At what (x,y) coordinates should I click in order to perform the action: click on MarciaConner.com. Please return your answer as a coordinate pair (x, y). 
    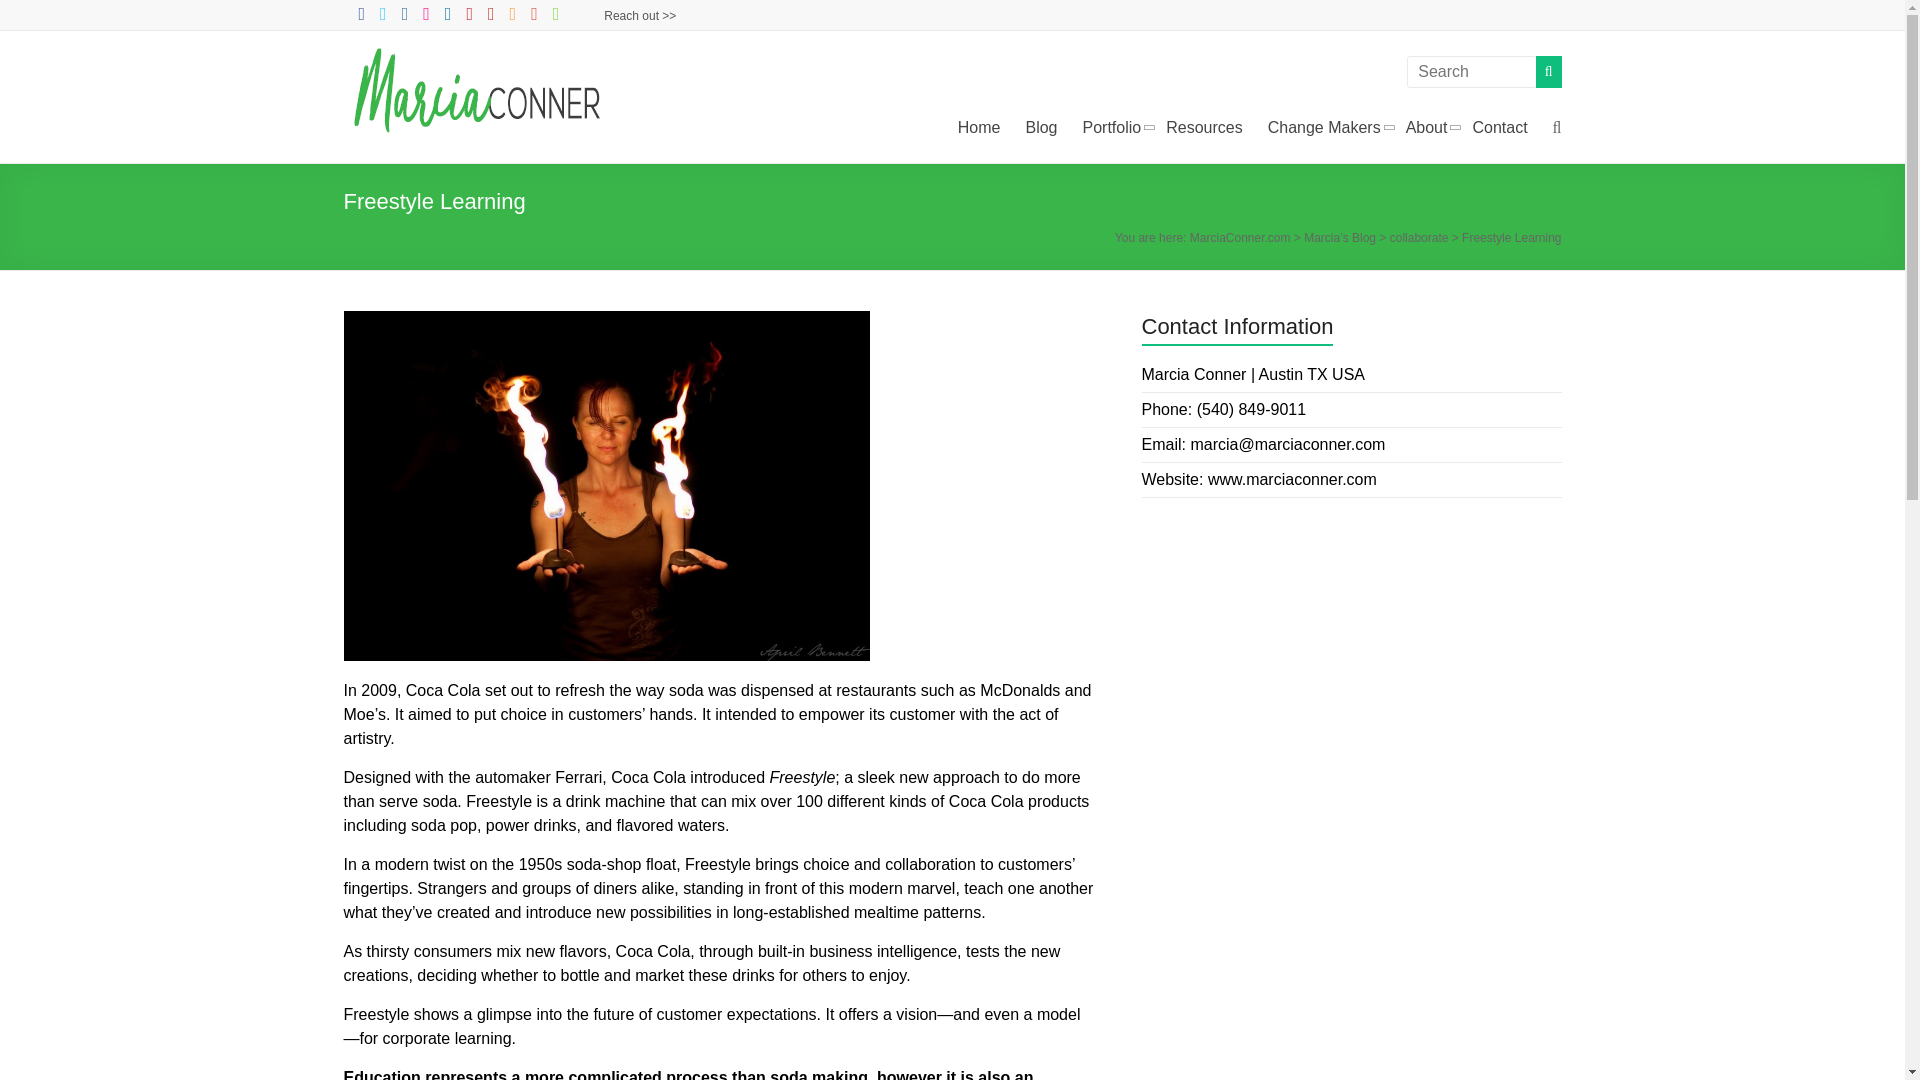
    Looking at the image, I should click on (1240, 238).